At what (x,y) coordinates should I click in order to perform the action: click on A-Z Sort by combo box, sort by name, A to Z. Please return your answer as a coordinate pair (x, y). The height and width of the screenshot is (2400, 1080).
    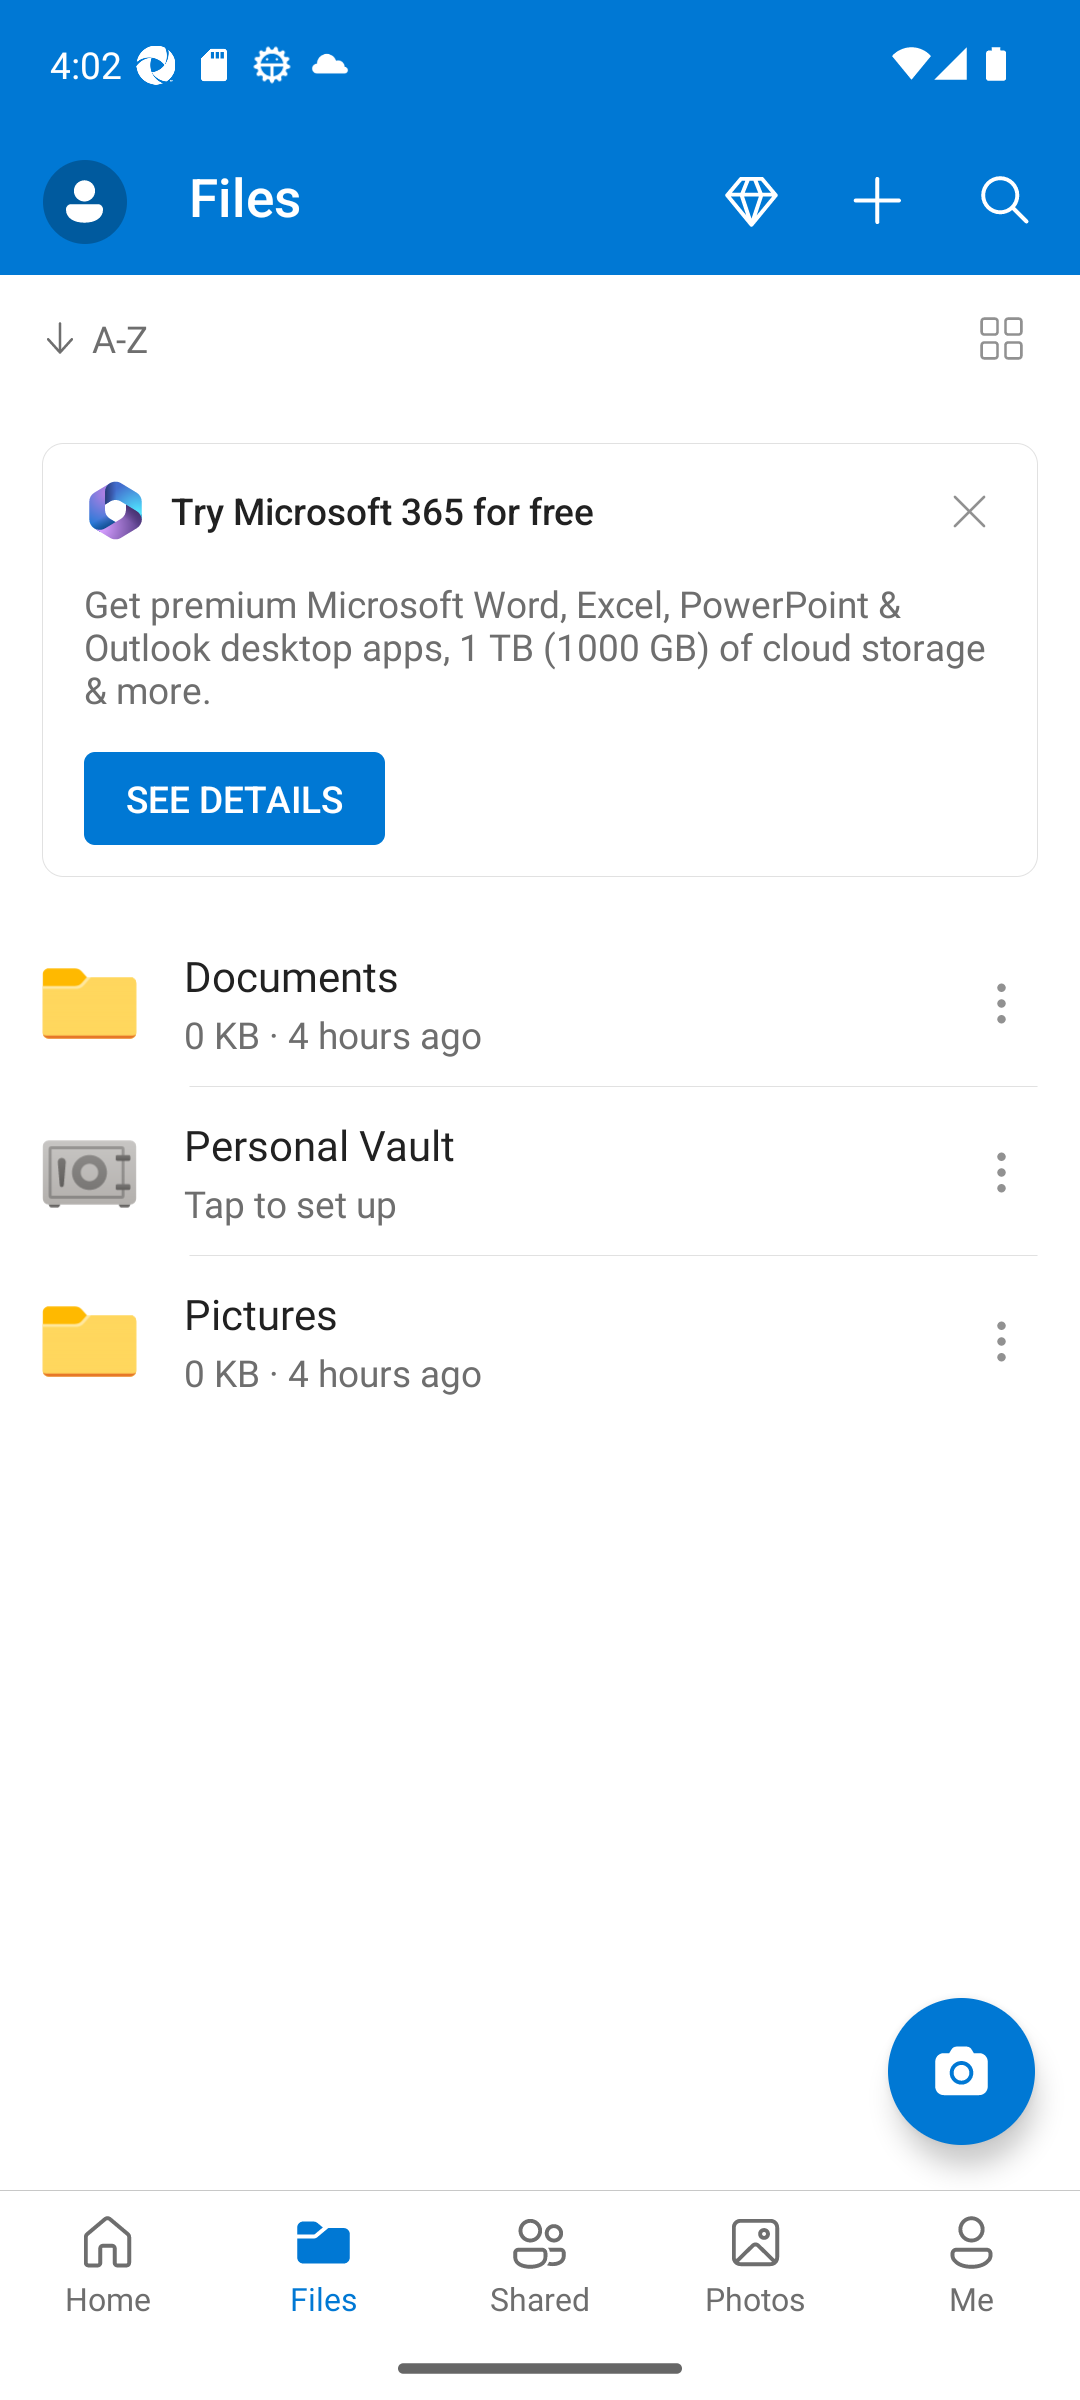
    Looking at the image, I should click on (117, 338).